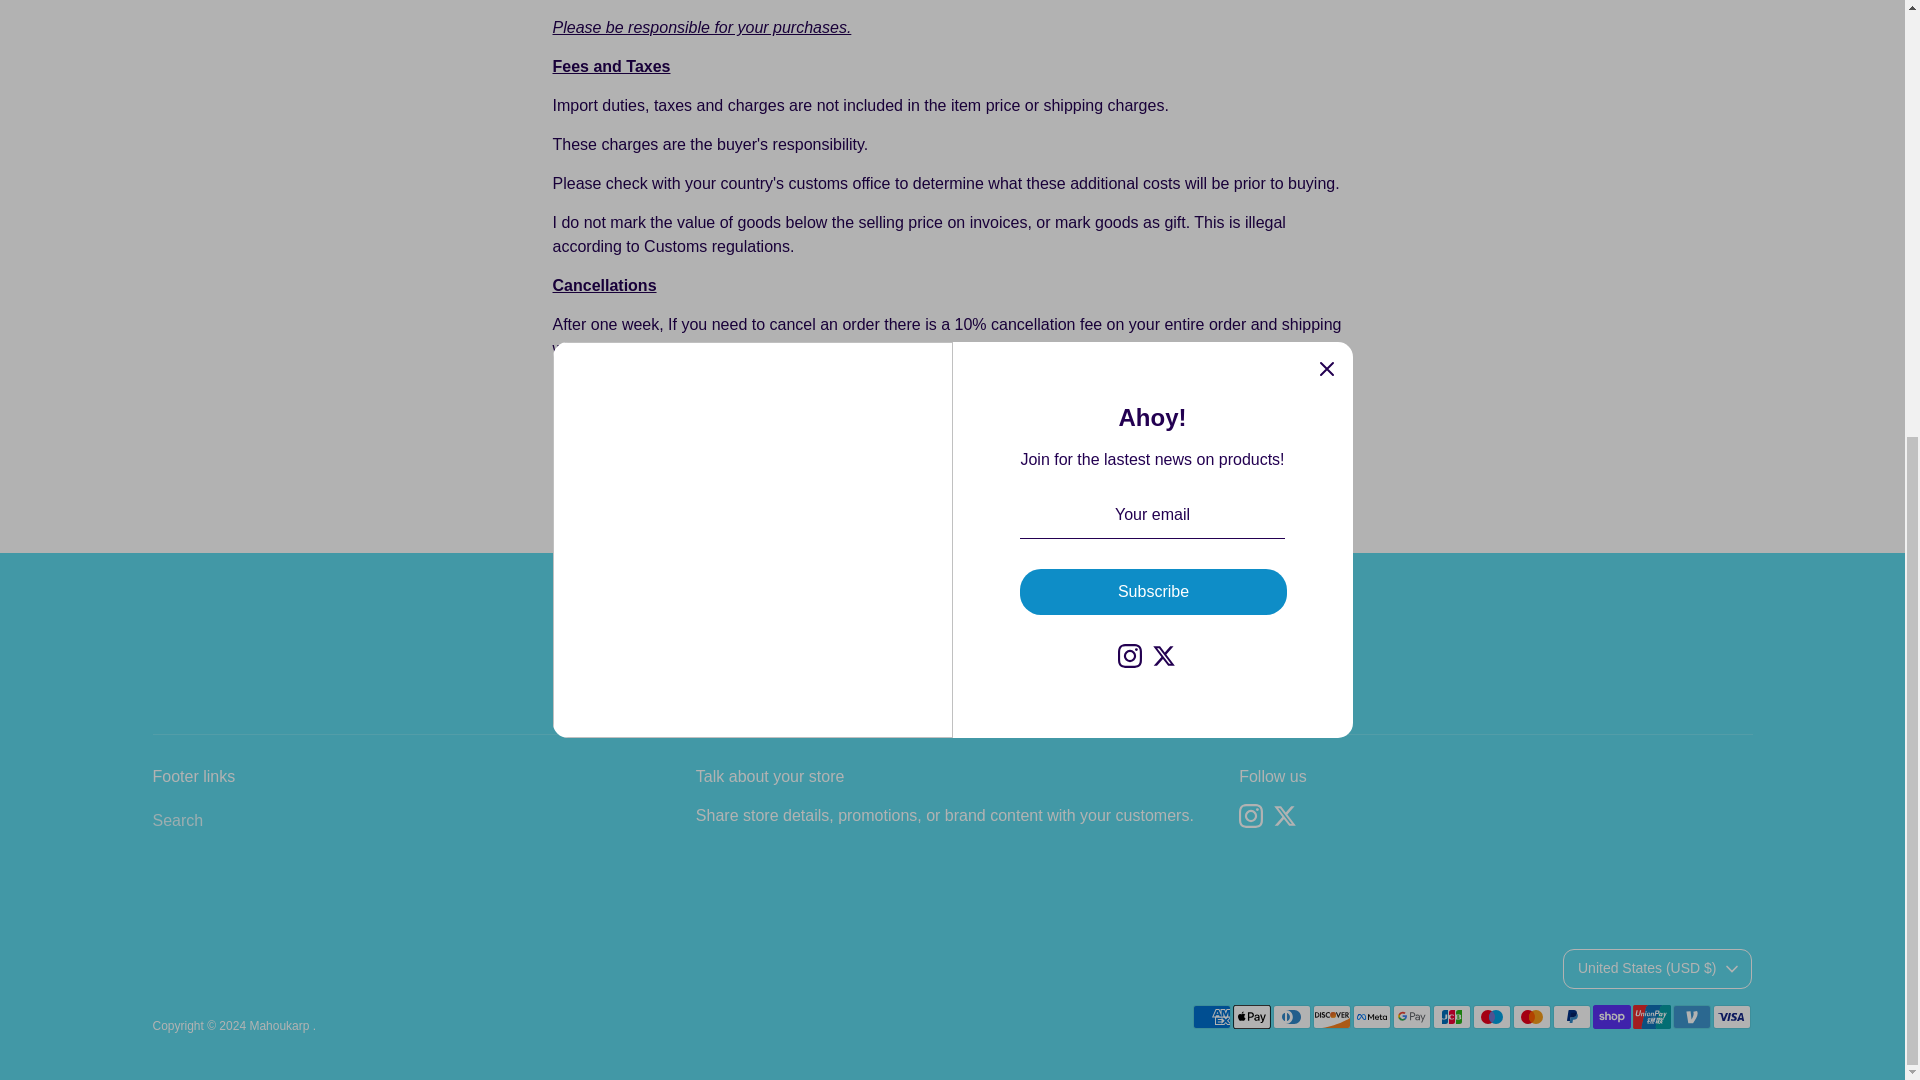  I want to click on Discover, so click(1330, 1017).